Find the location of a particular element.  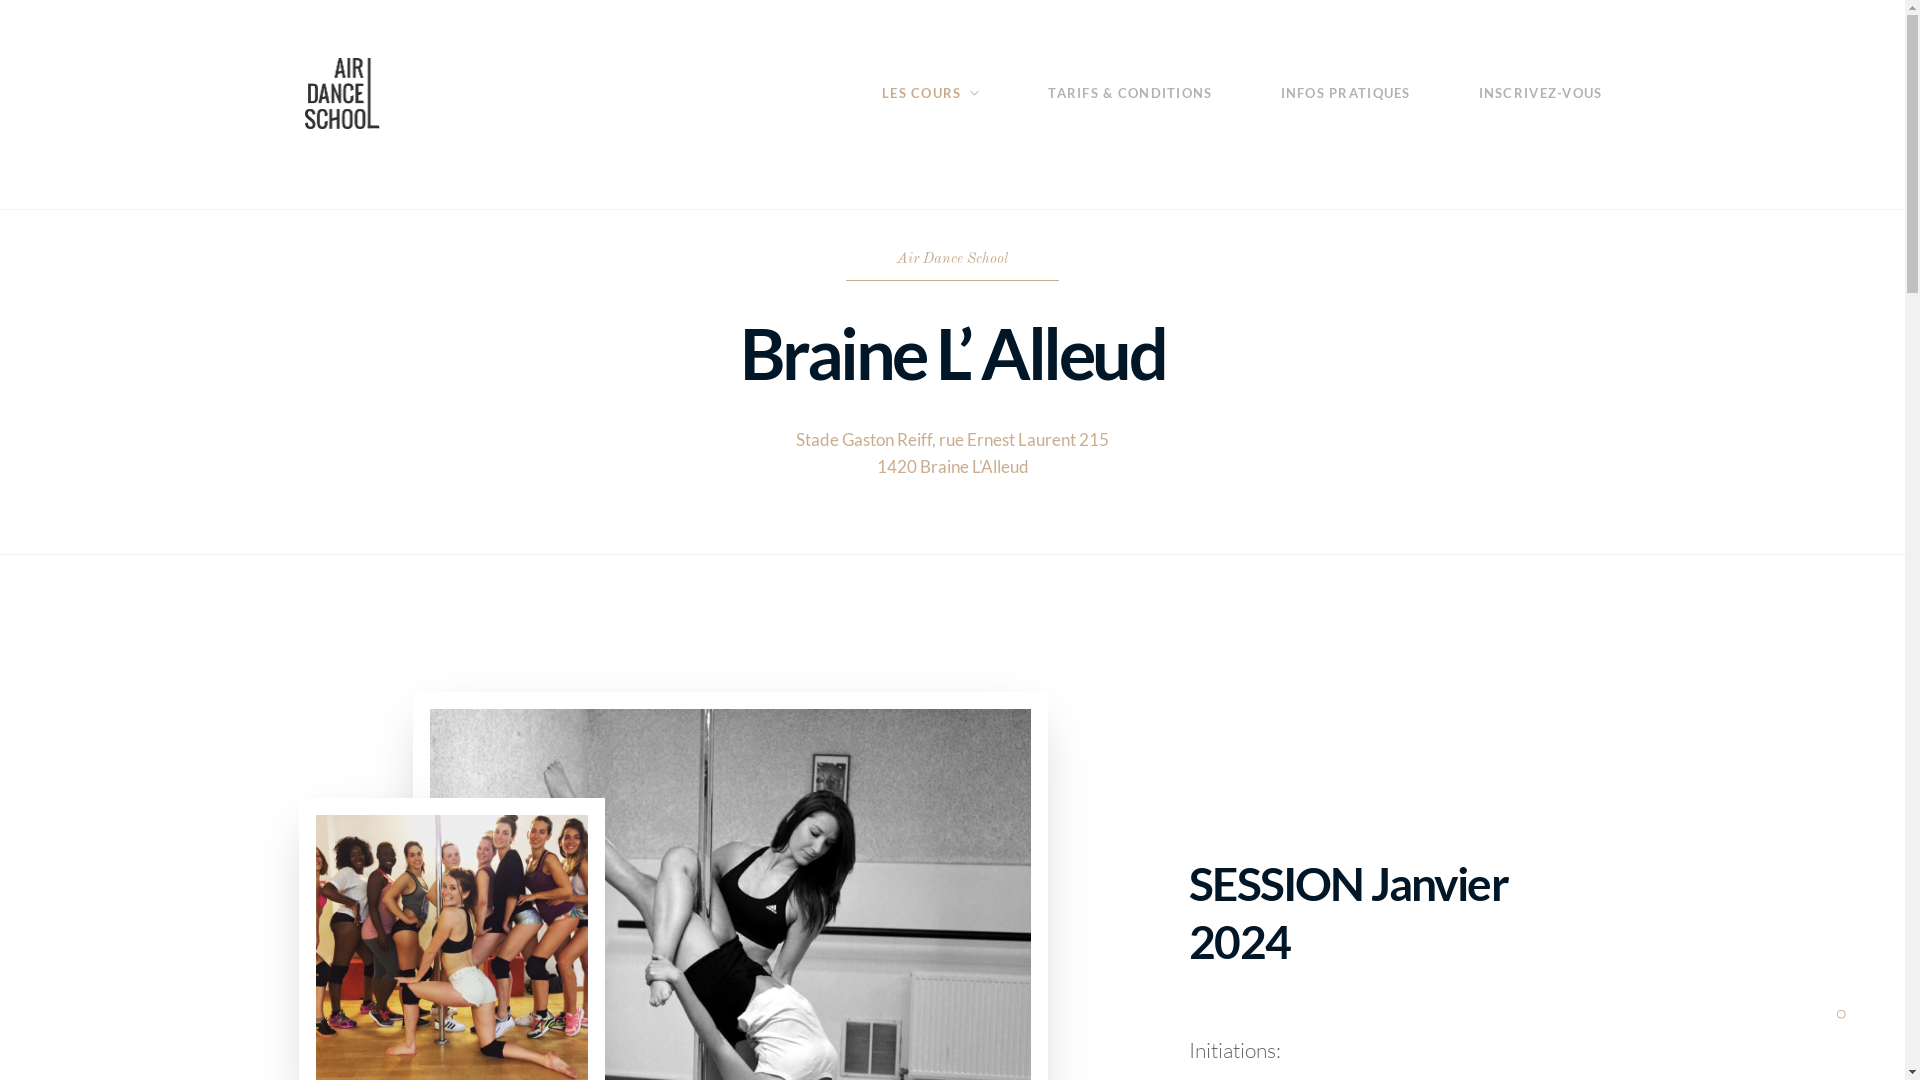

TARIFS & CONDITIONS is located at coordinates (1130, 94).